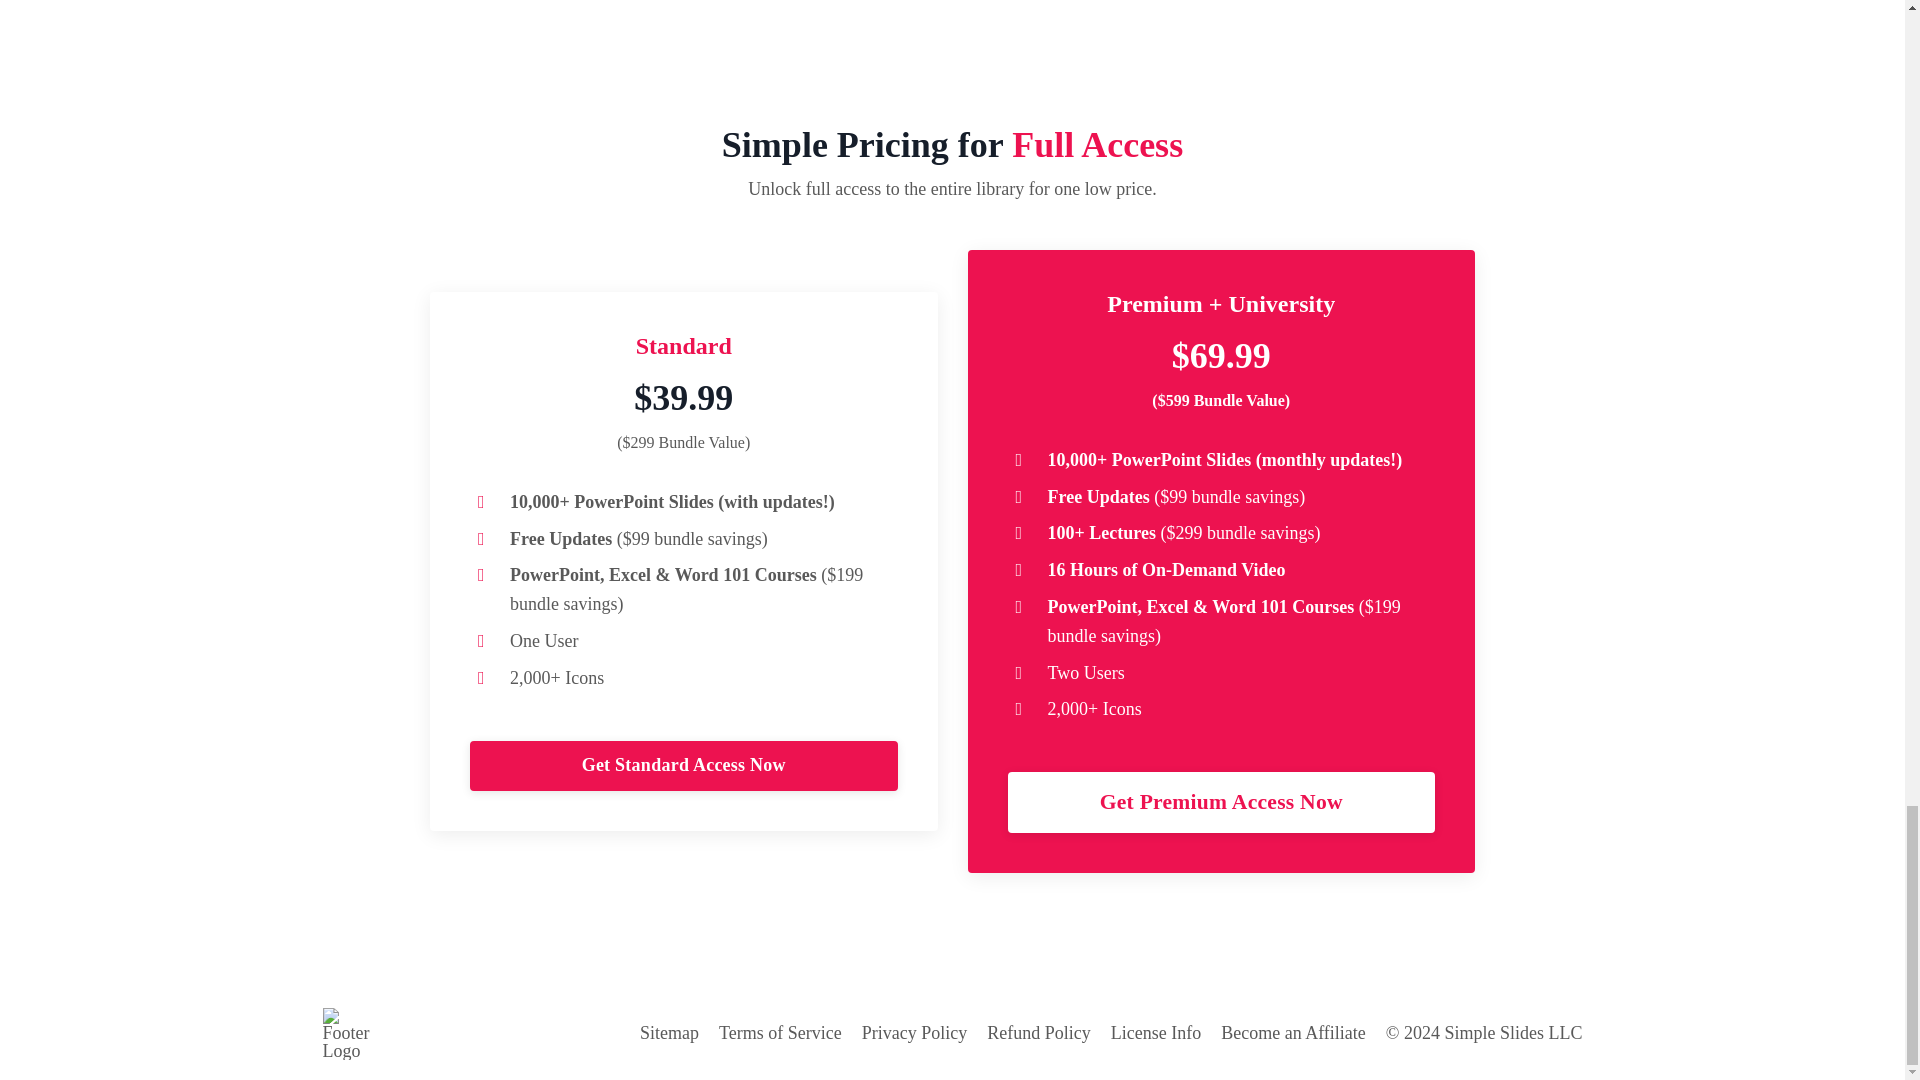 This screenshot has width=1920, height=1080. Describe the element at coordinates (668, 1033) in the screenshot. I see `Sitemap` at that location.